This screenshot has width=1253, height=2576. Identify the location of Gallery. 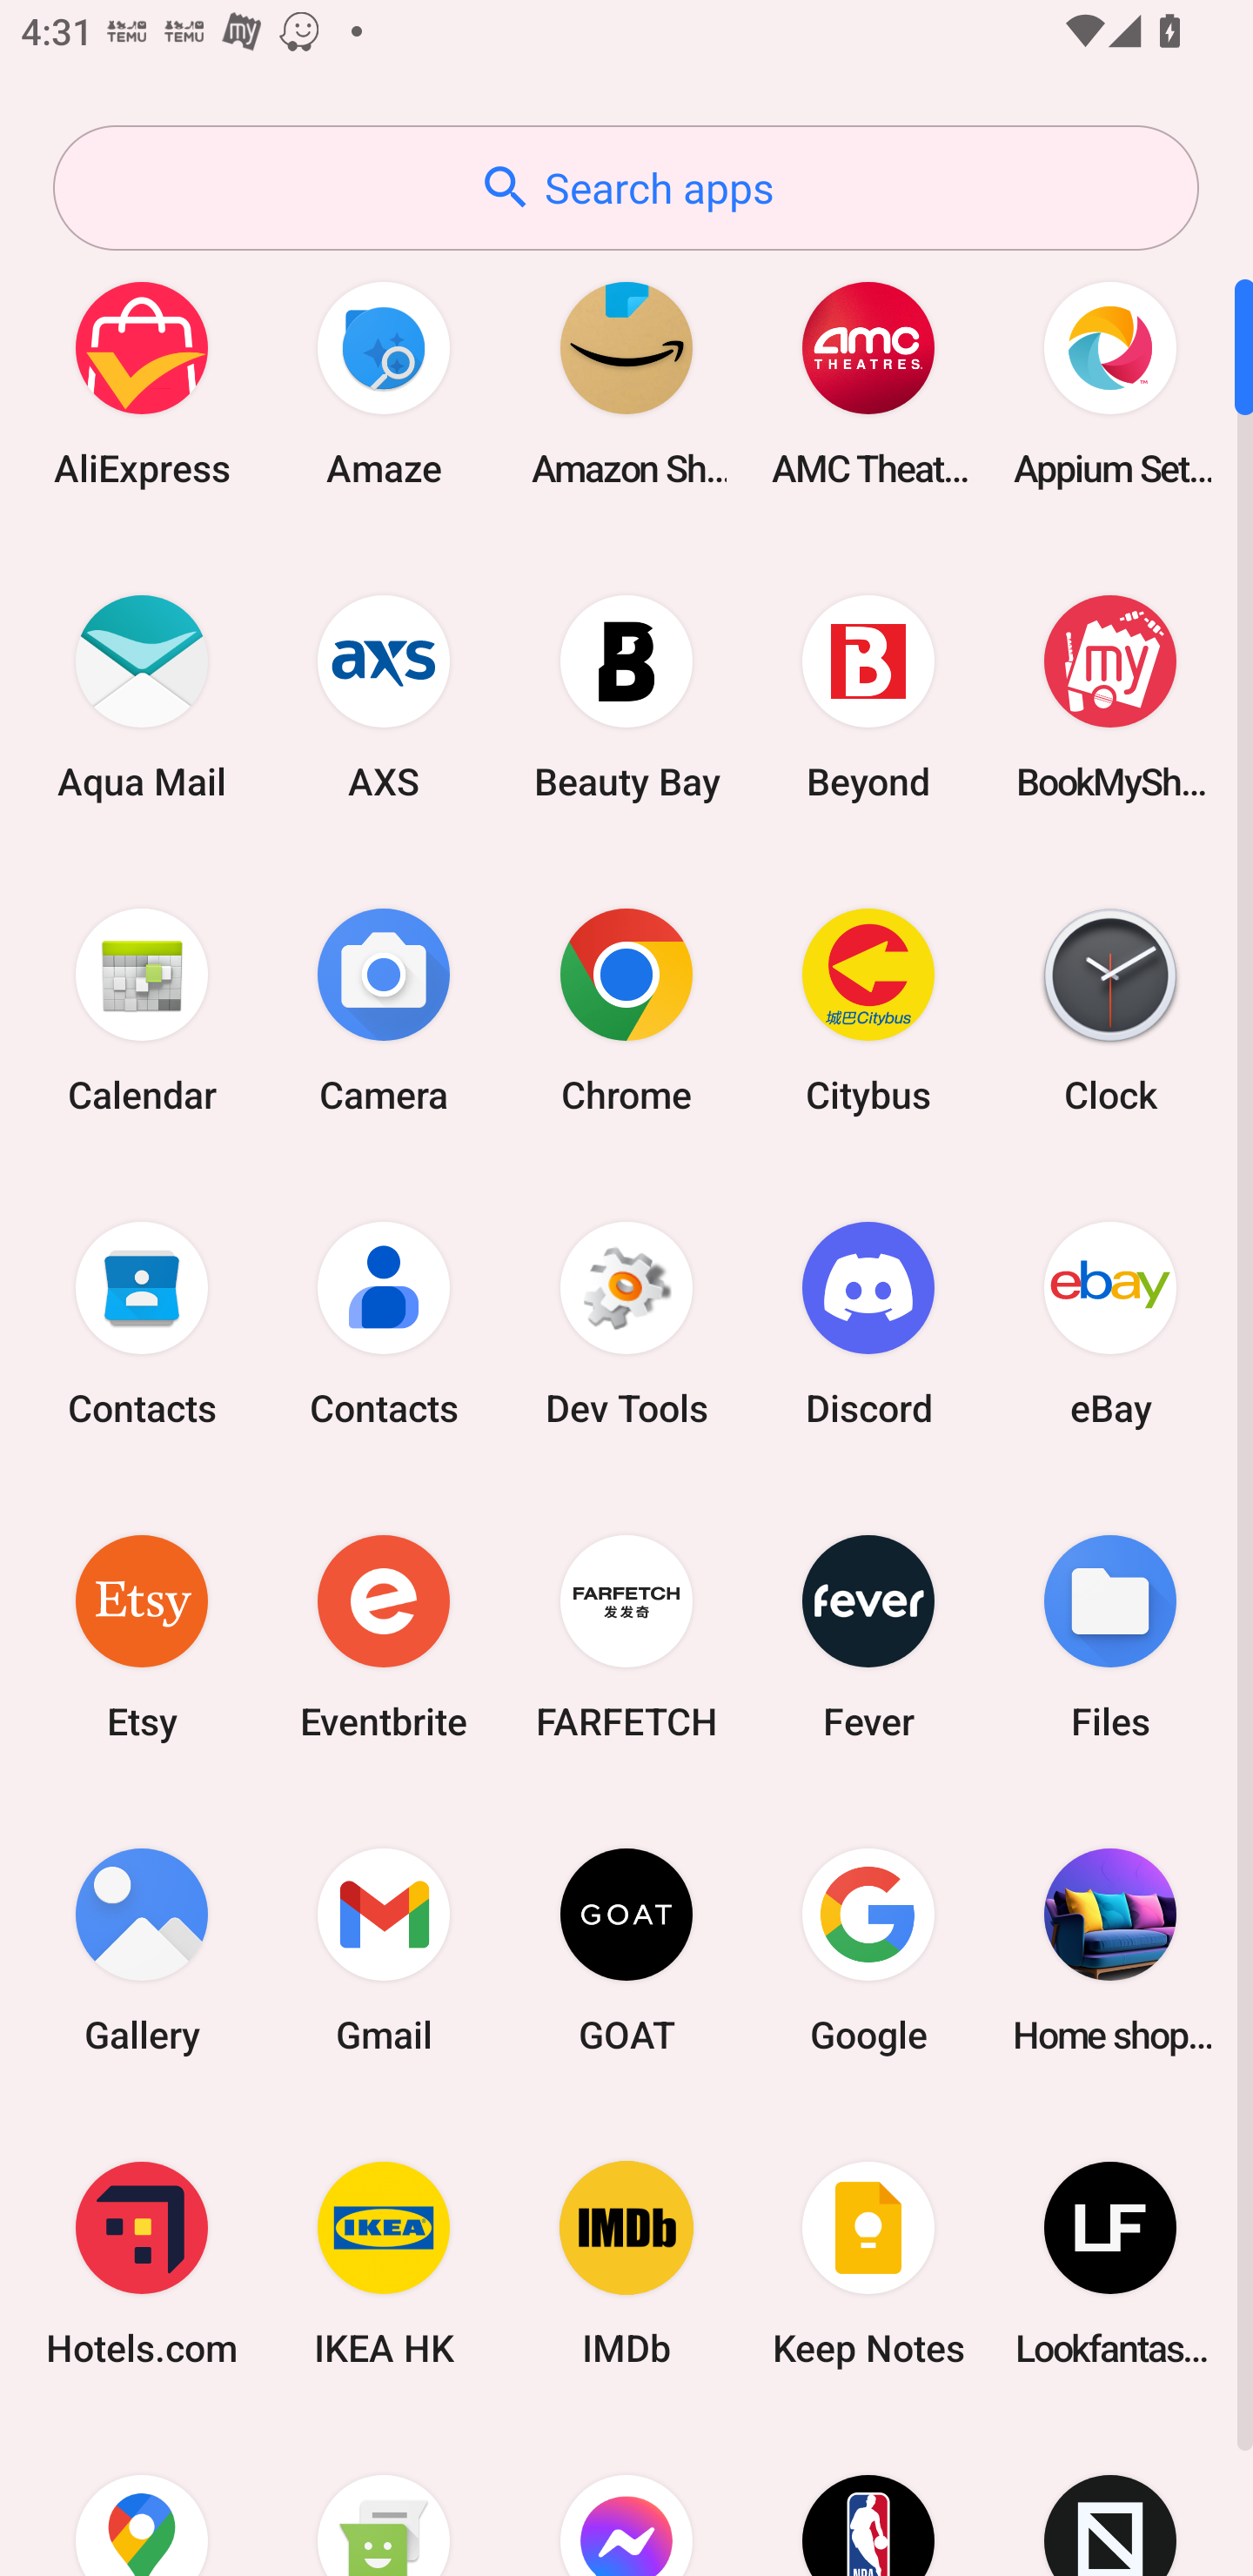
(142, 1949).